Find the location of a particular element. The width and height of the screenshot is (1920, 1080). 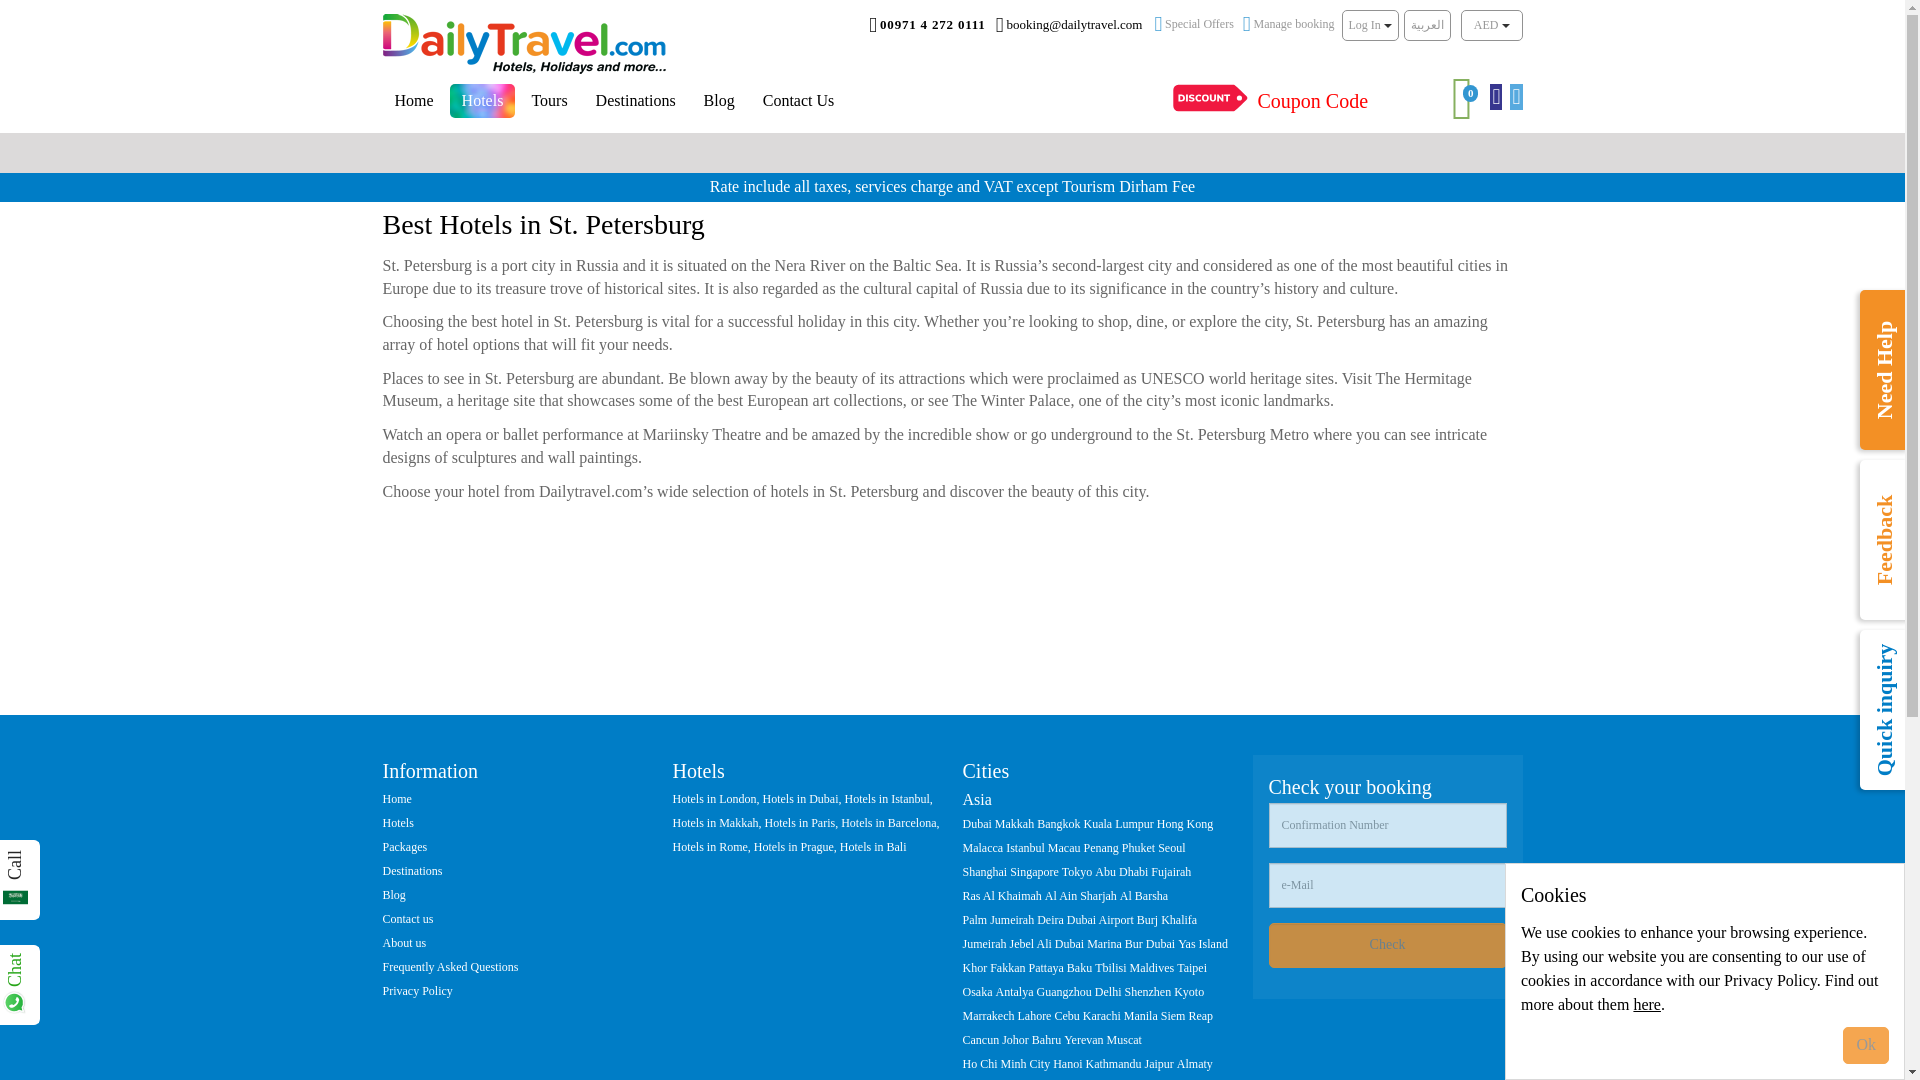

Blog is located at coordinates (1464, 98).